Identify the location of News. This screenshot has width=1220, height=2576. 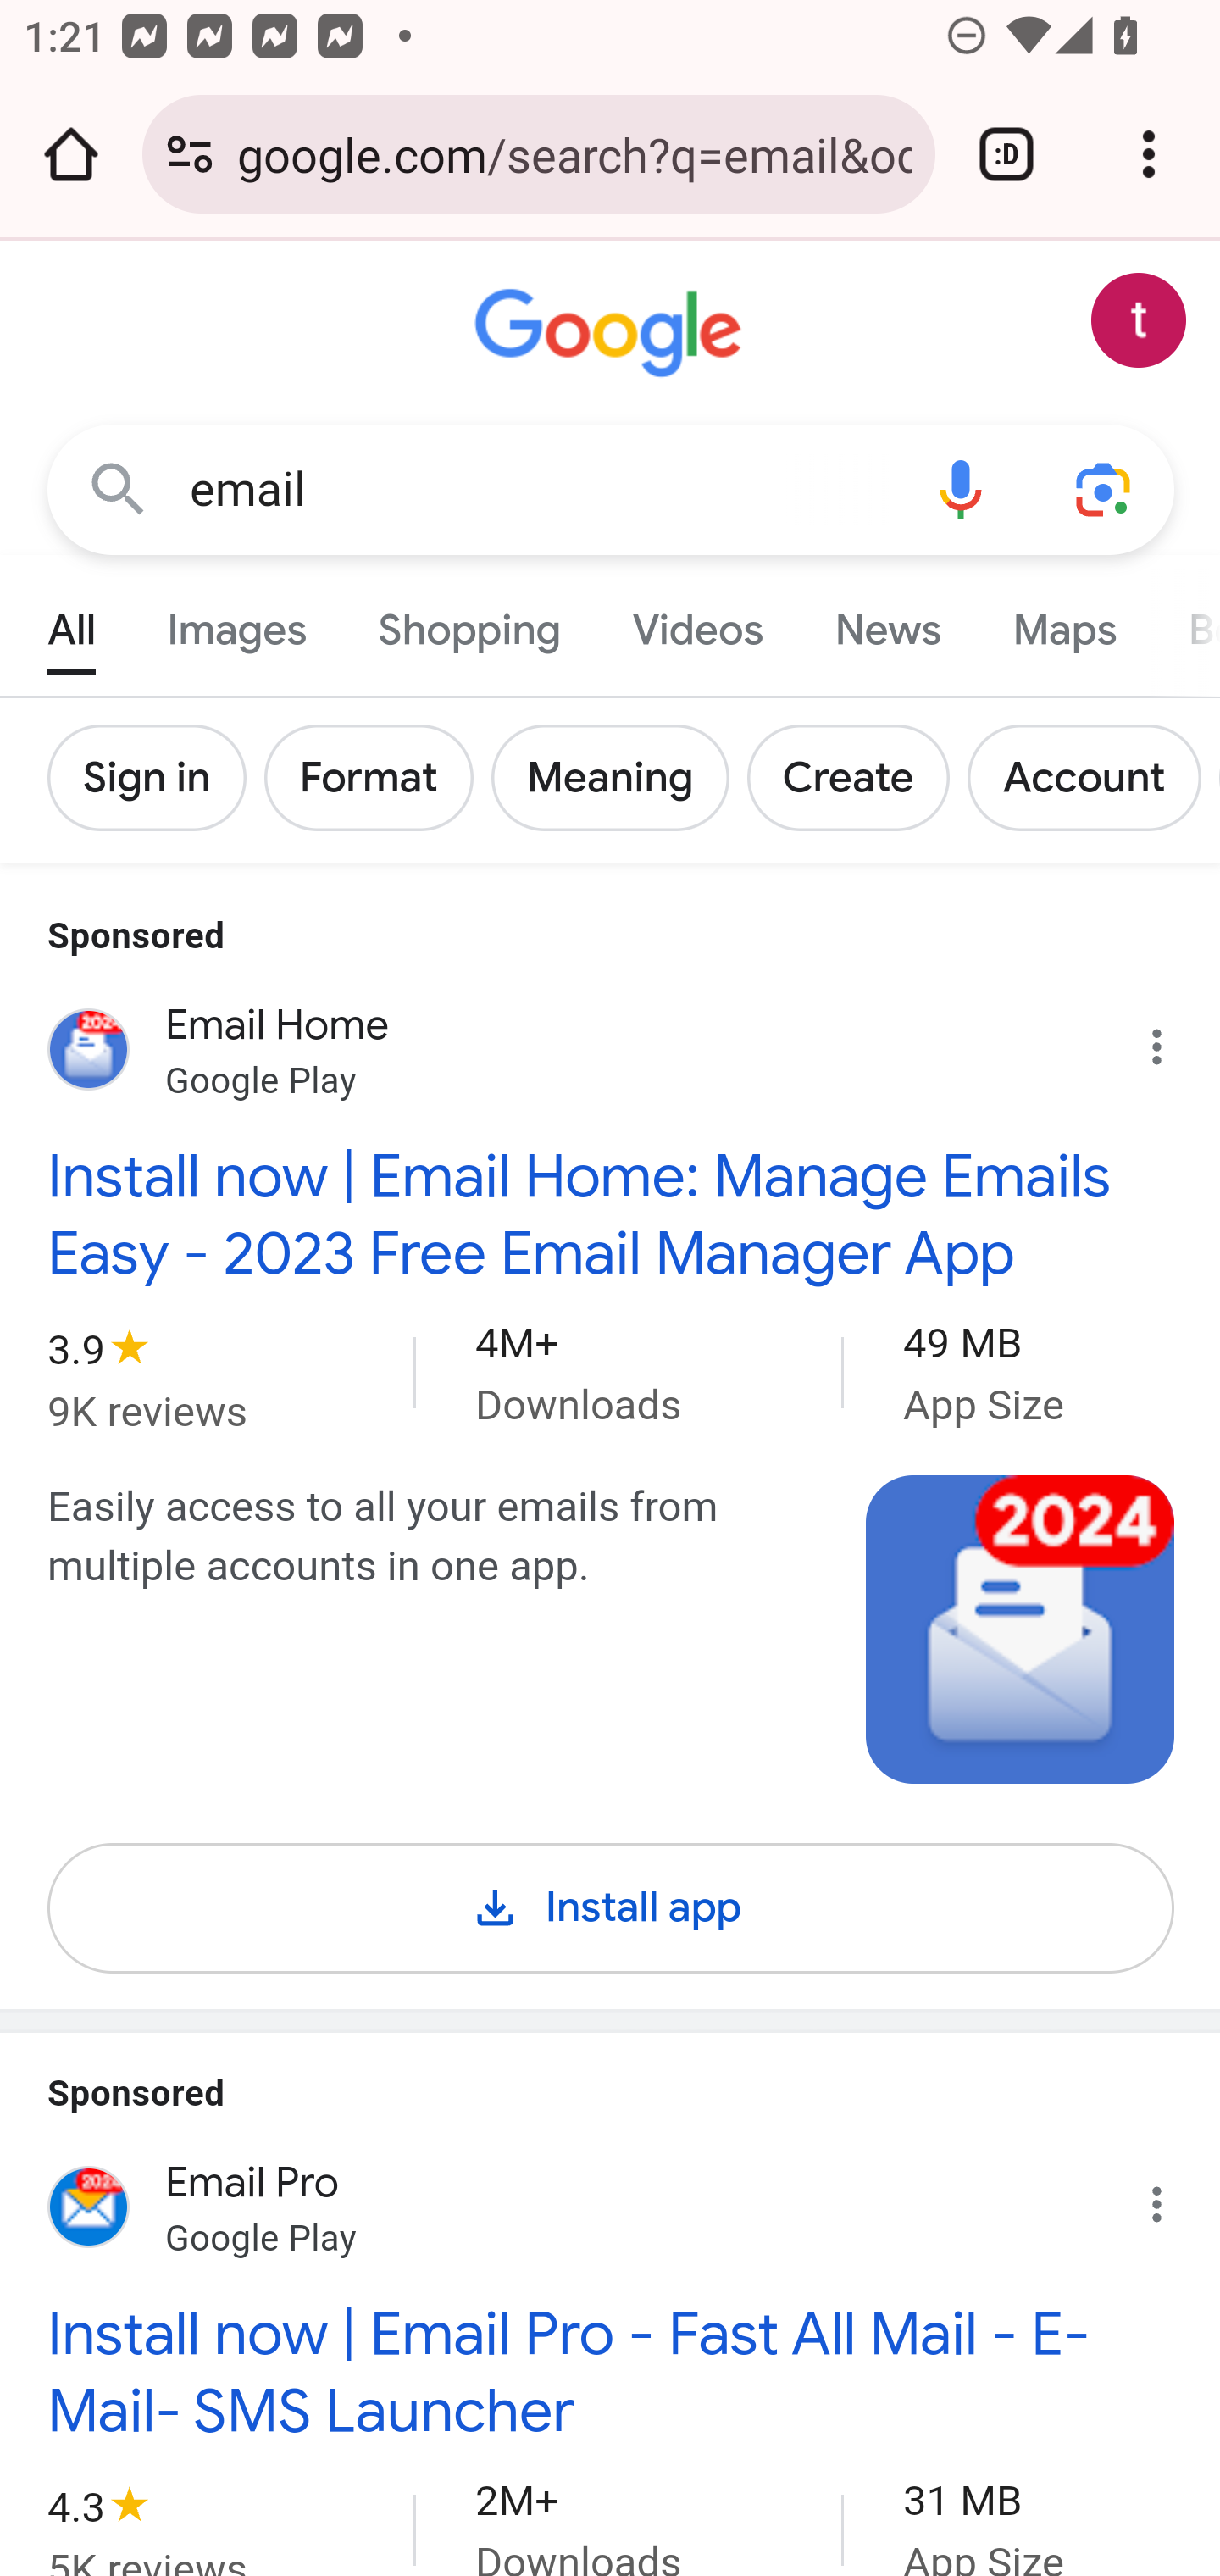
(887, 622).